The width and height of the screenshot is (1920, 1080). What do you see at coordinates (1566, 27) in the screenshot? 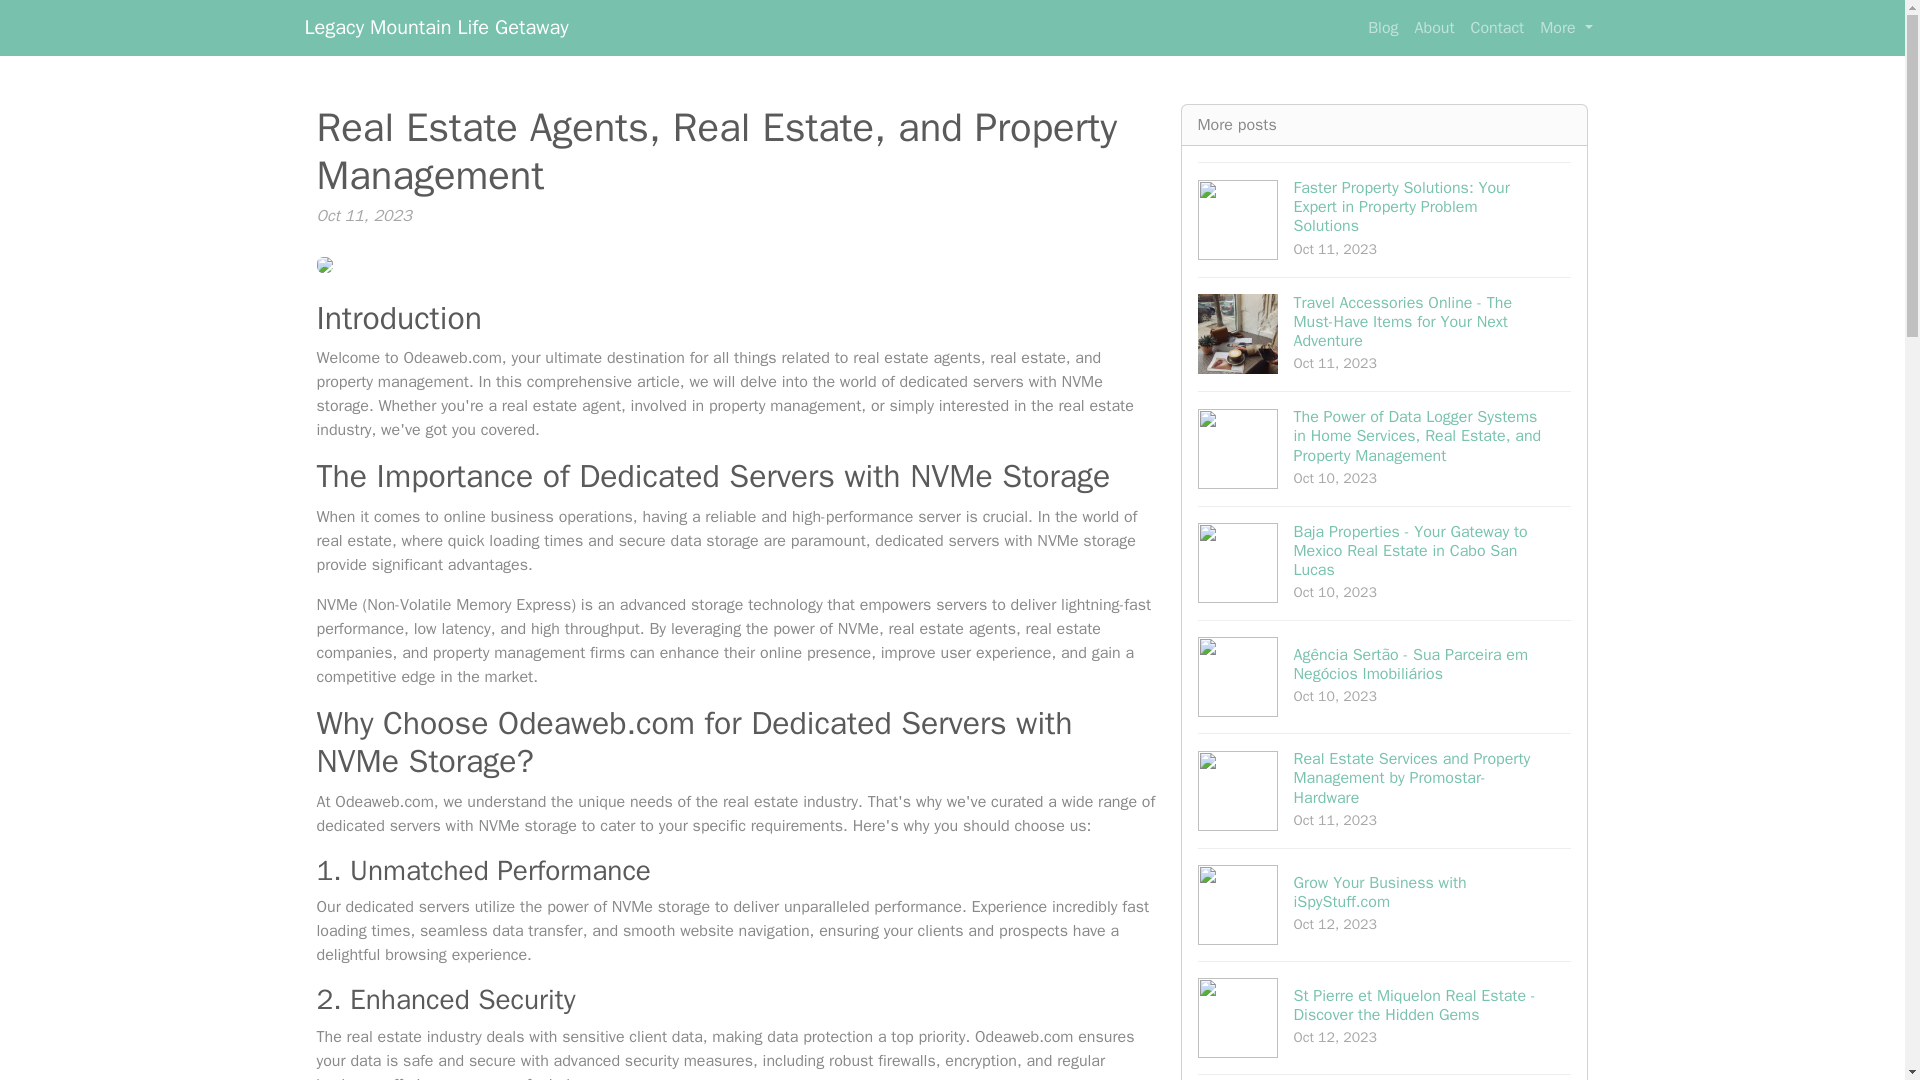
I see `More` at bounding box center [1566, 27].